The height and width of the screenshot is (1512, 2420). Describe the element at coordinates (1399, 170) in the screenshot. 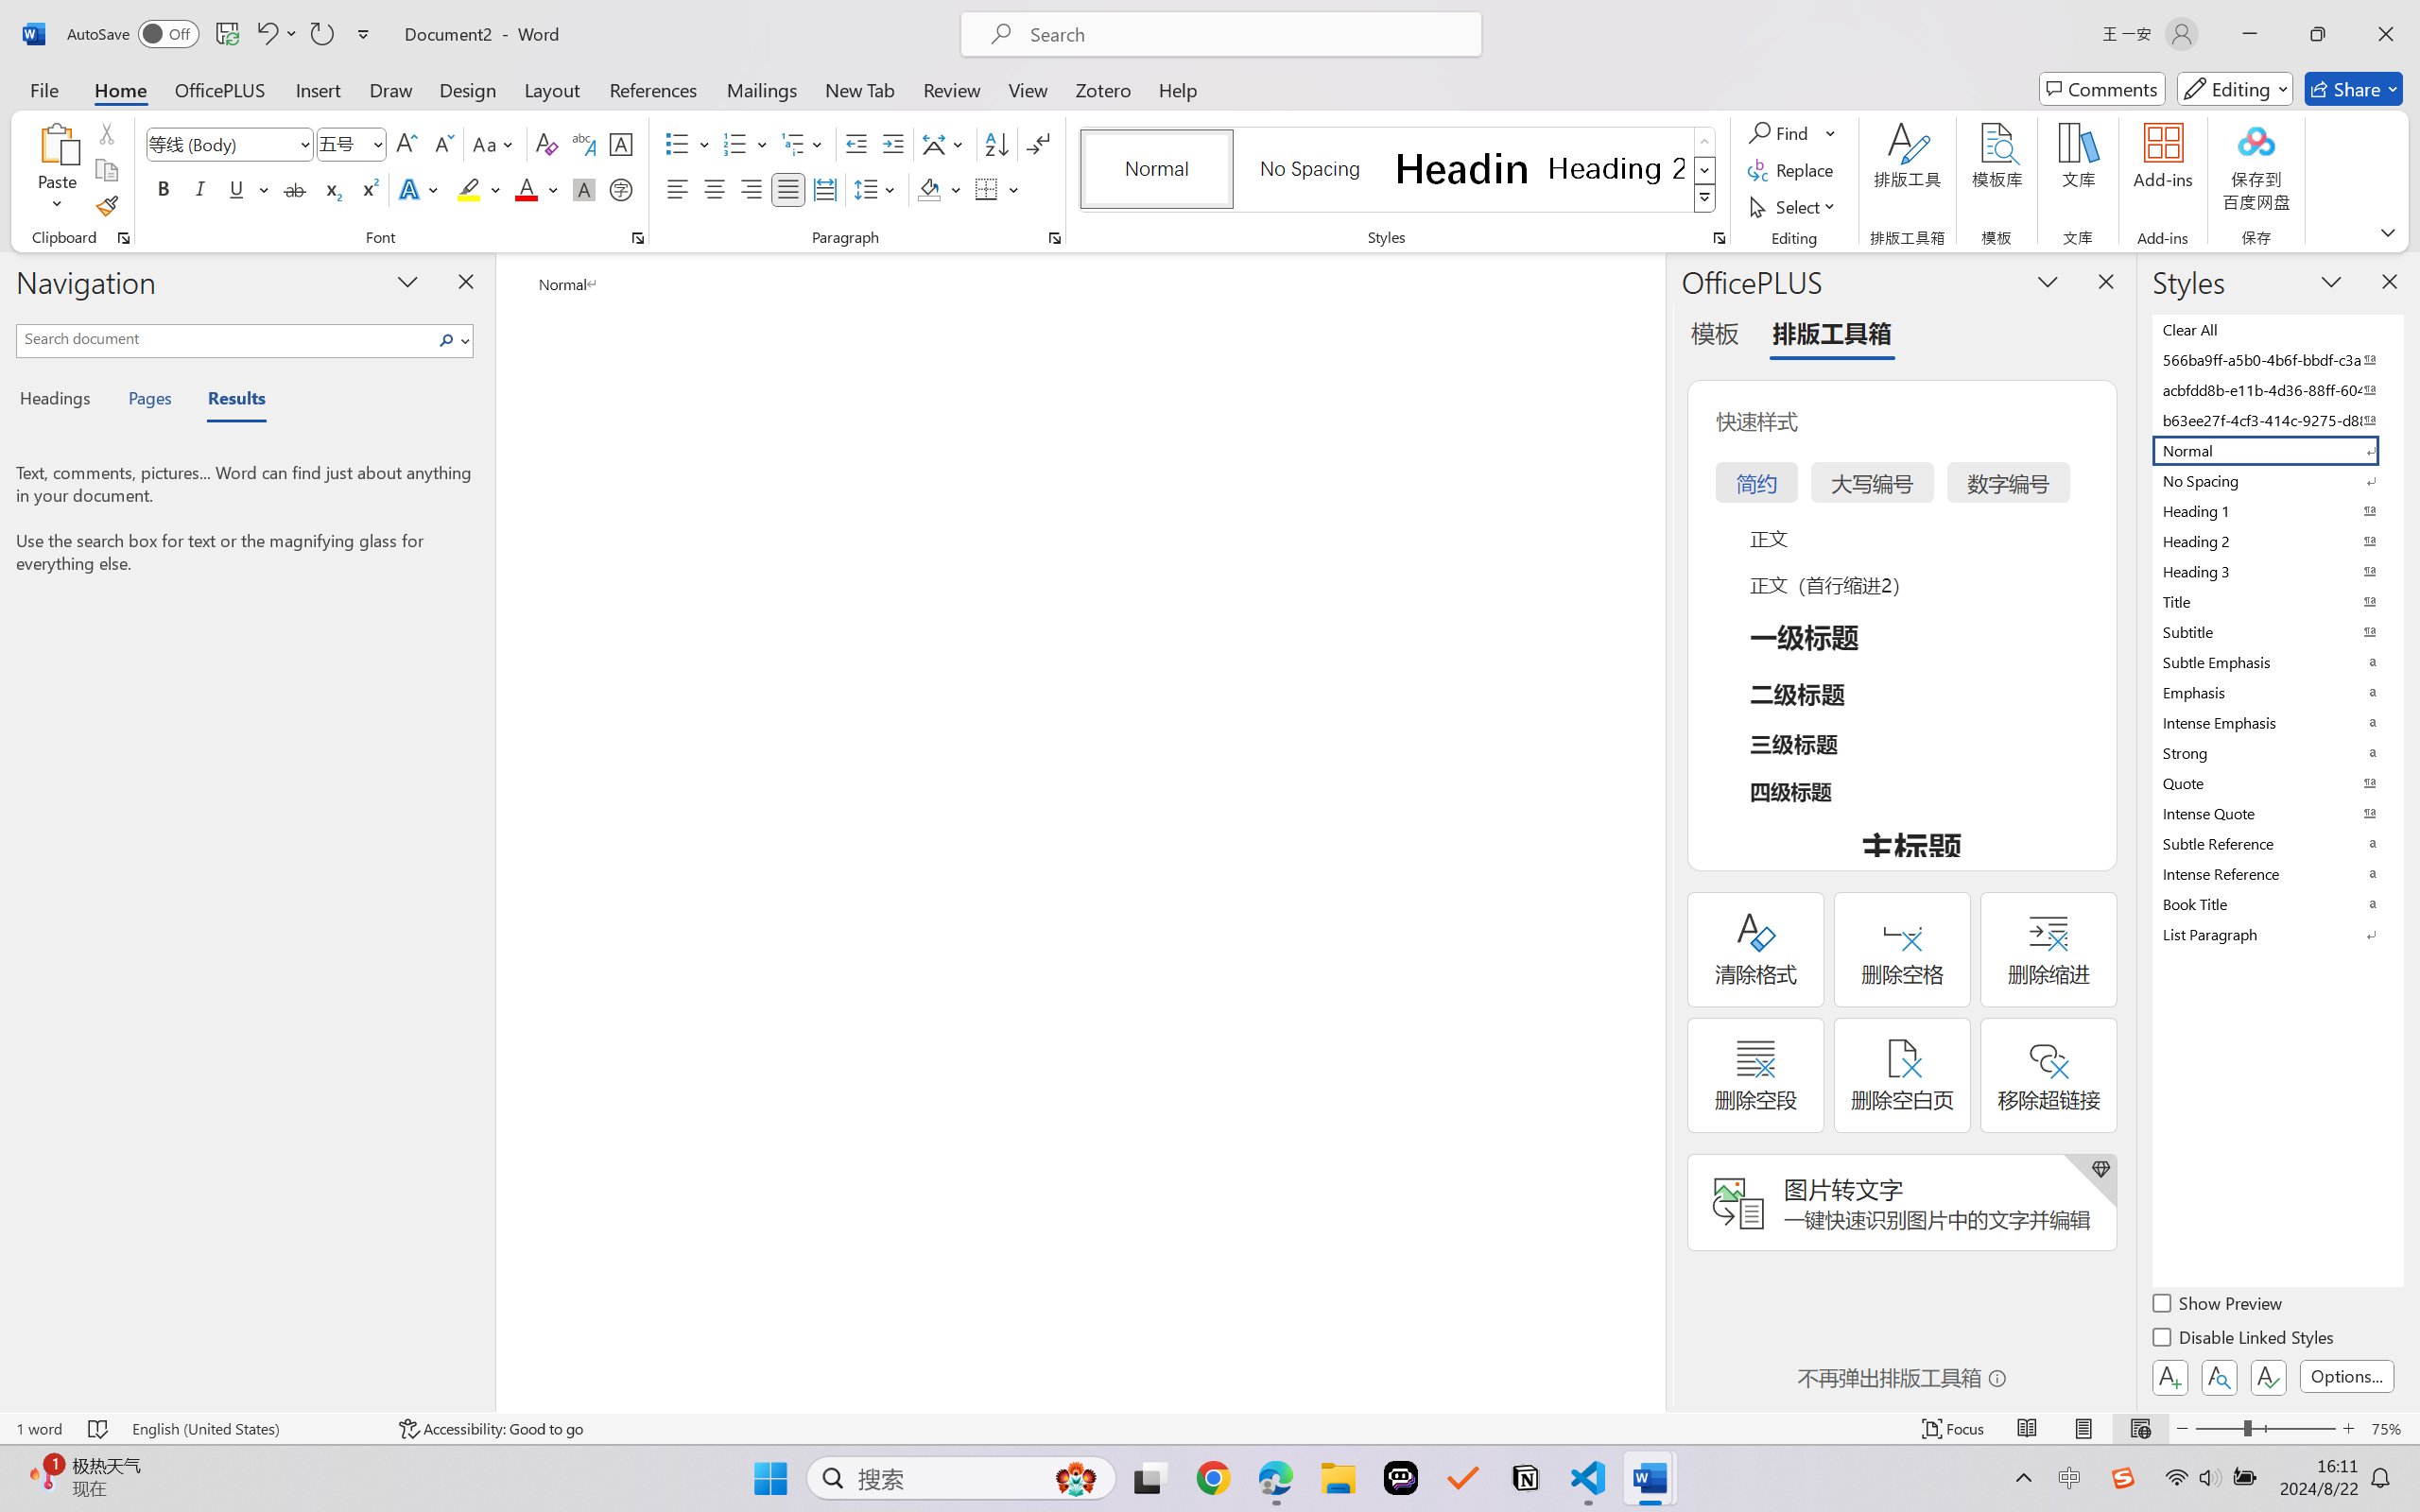

I see `AutomationID: QuickStylesGallery` at that location.